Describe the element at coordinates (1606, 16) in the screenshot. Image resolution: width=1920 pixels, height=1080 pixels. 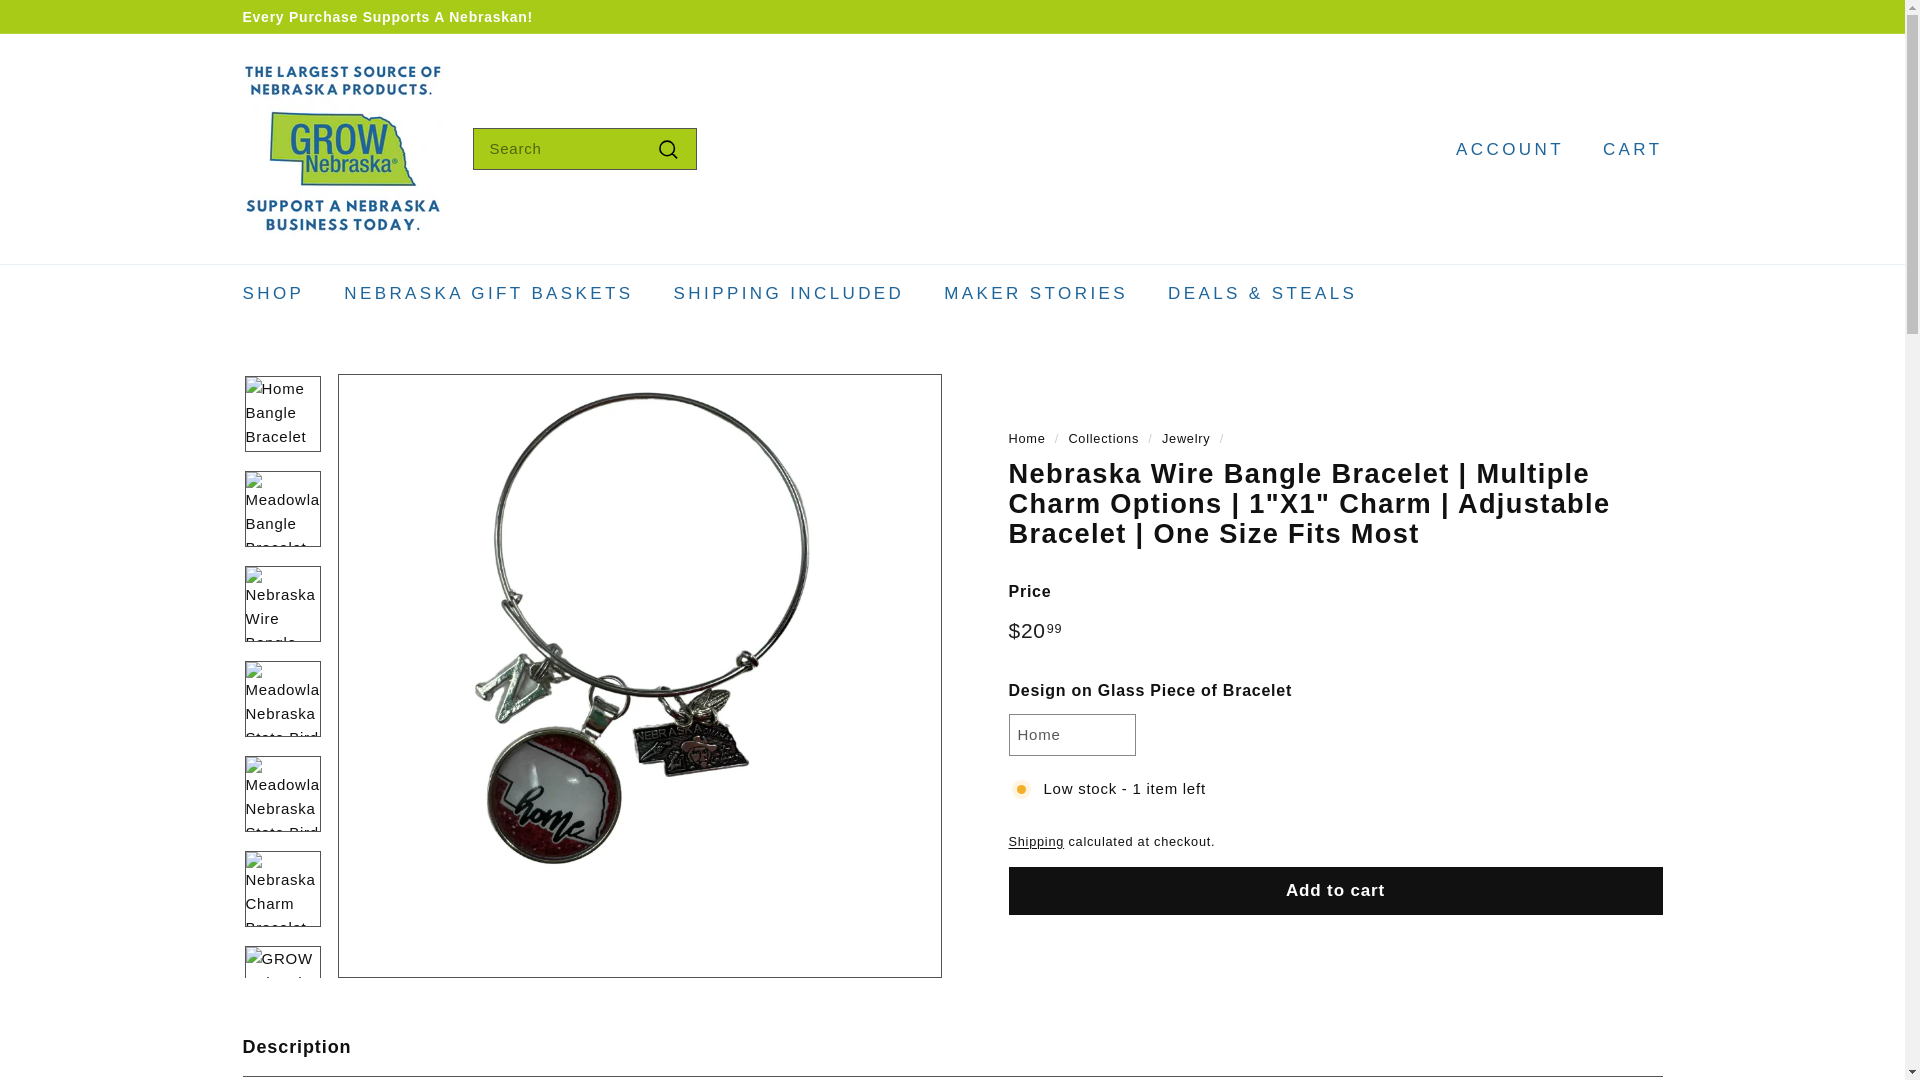
I see `BuyNebraska.com on Facebook` at that location.